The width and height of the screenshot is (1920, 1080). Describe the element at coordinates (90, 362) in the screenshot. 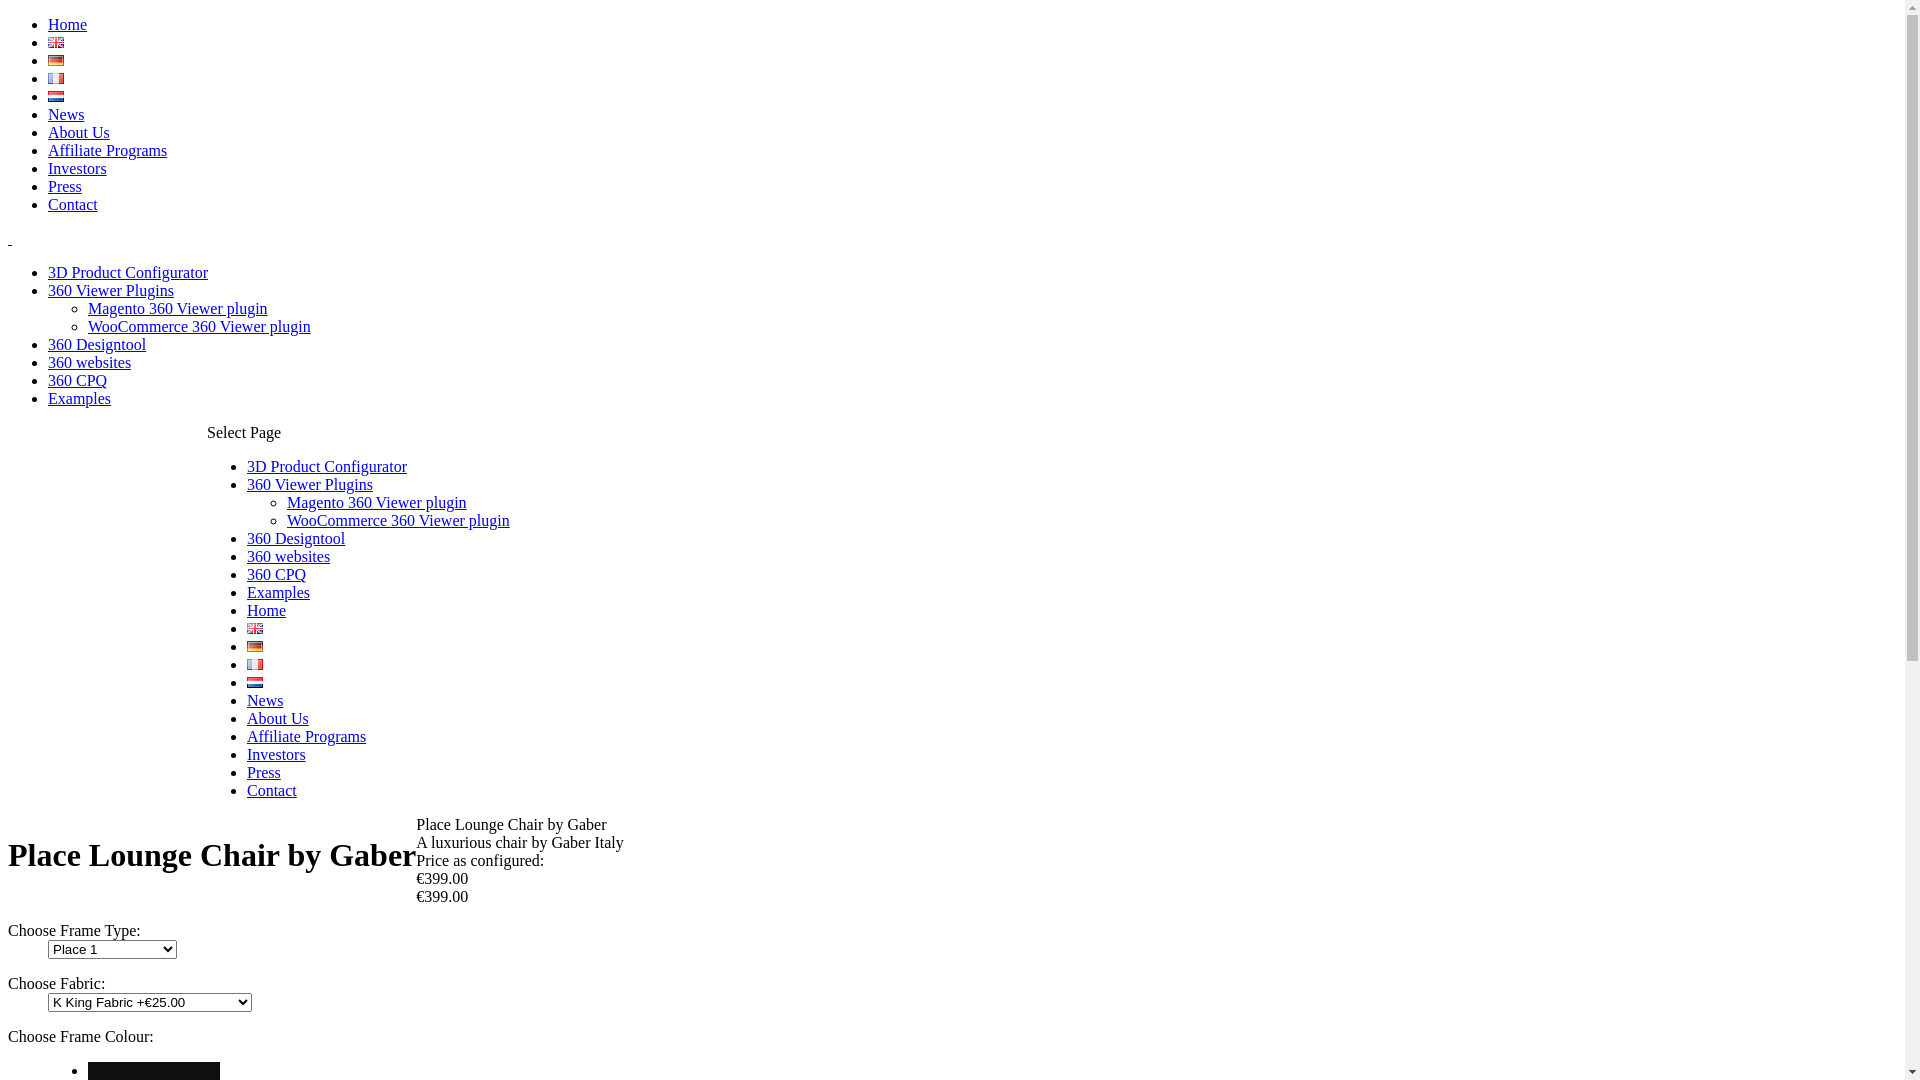

I see `360 websites` at that location.